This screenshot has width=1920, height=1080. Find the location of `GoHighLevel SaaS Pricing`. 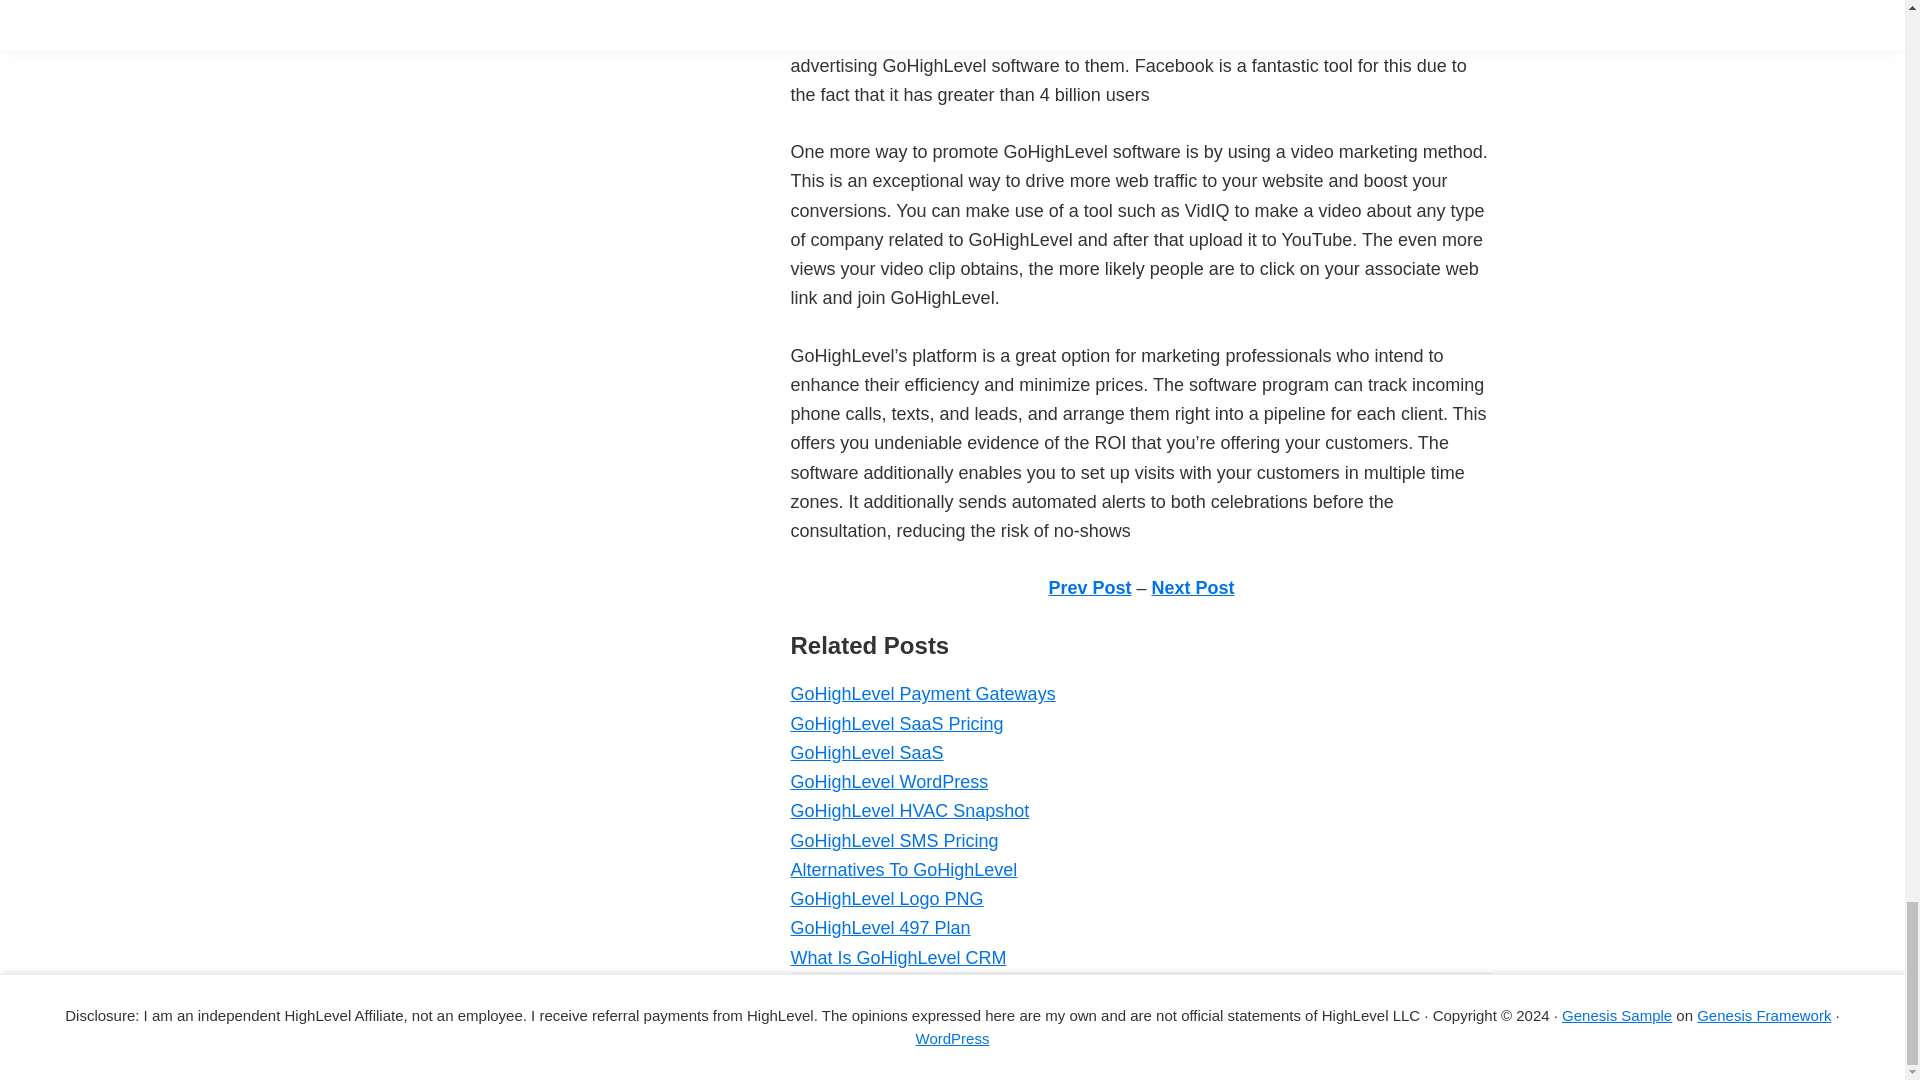

GoHighLevel SaaS Pricing is located at coordinates (896, 724).